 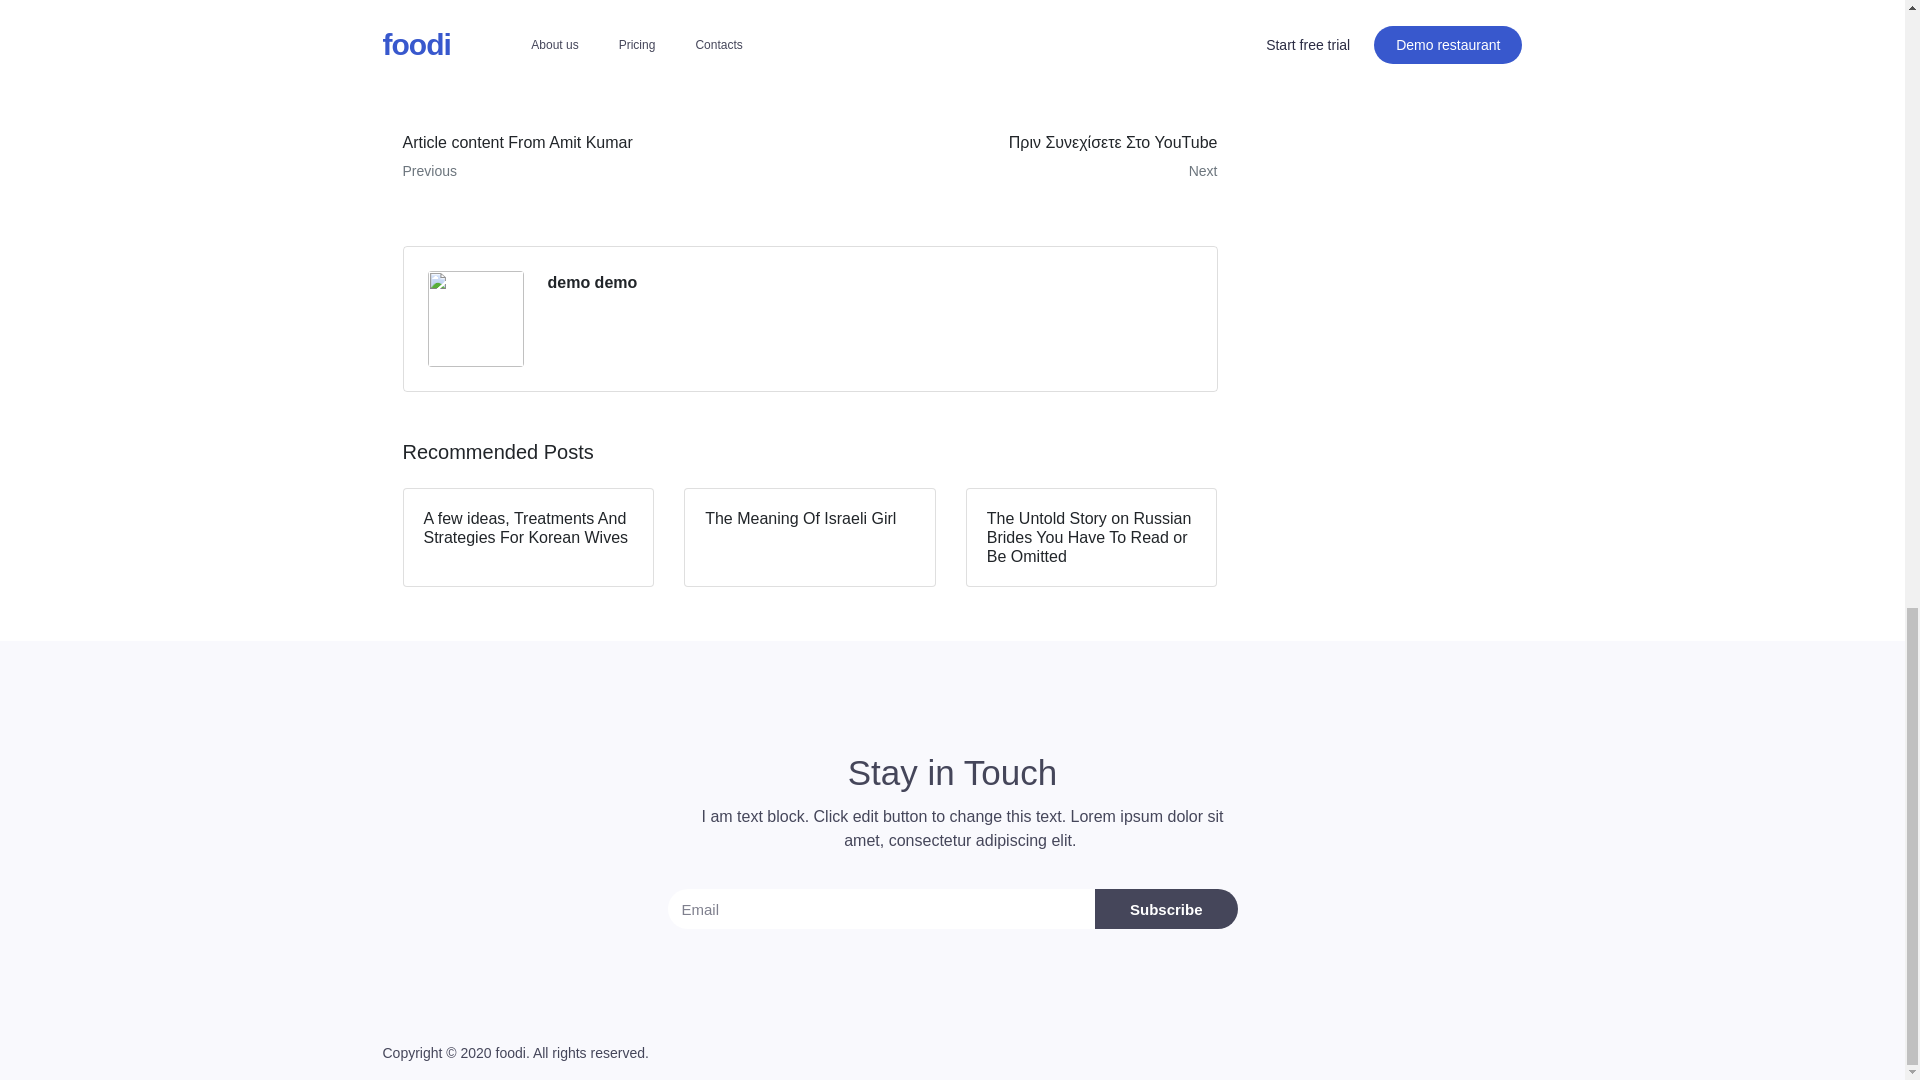 What do you see at coordinates (694, 40) in the screenshot?
I see `LinkedIn` at bounding box center [694, 40].